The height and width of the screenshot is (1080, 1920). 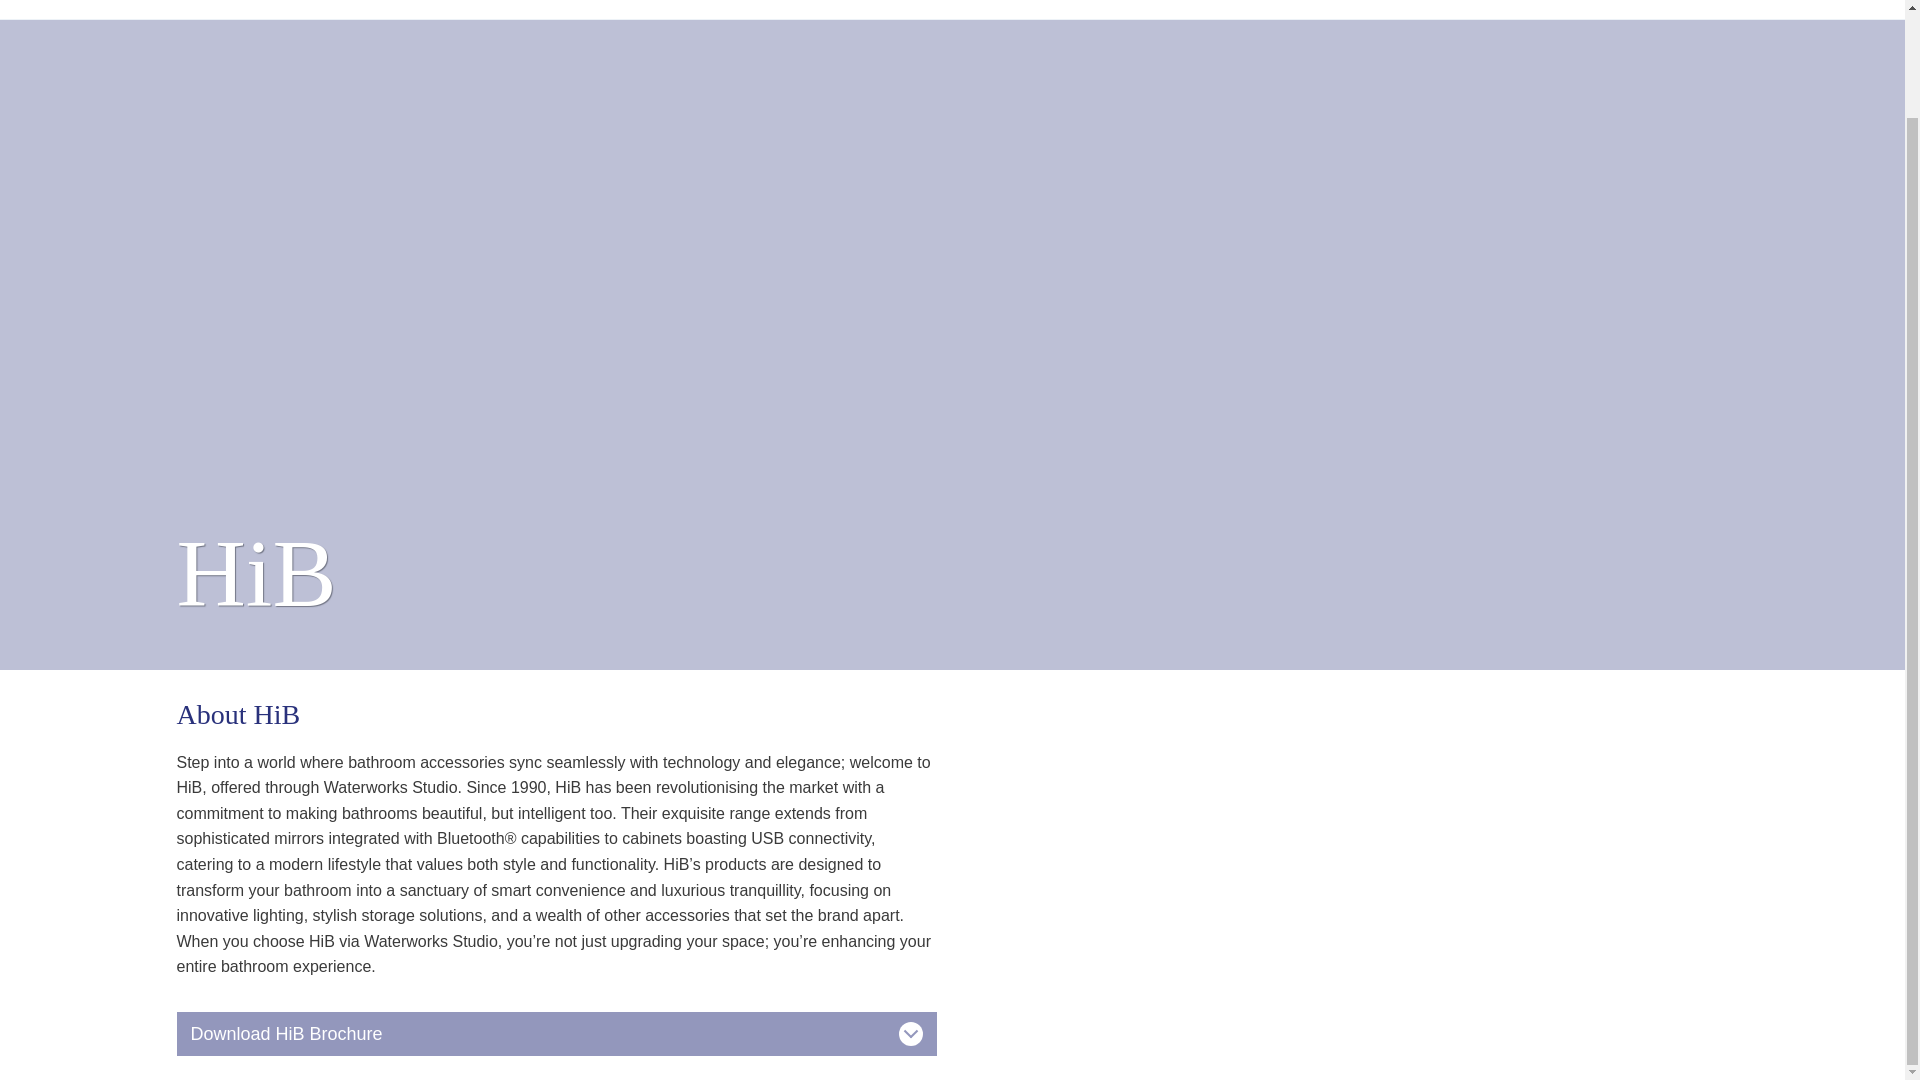 What do you see at coordinates (1344, 10) in the screenshot?
I see `Brochure Request` at bounding box center [1344, 10].